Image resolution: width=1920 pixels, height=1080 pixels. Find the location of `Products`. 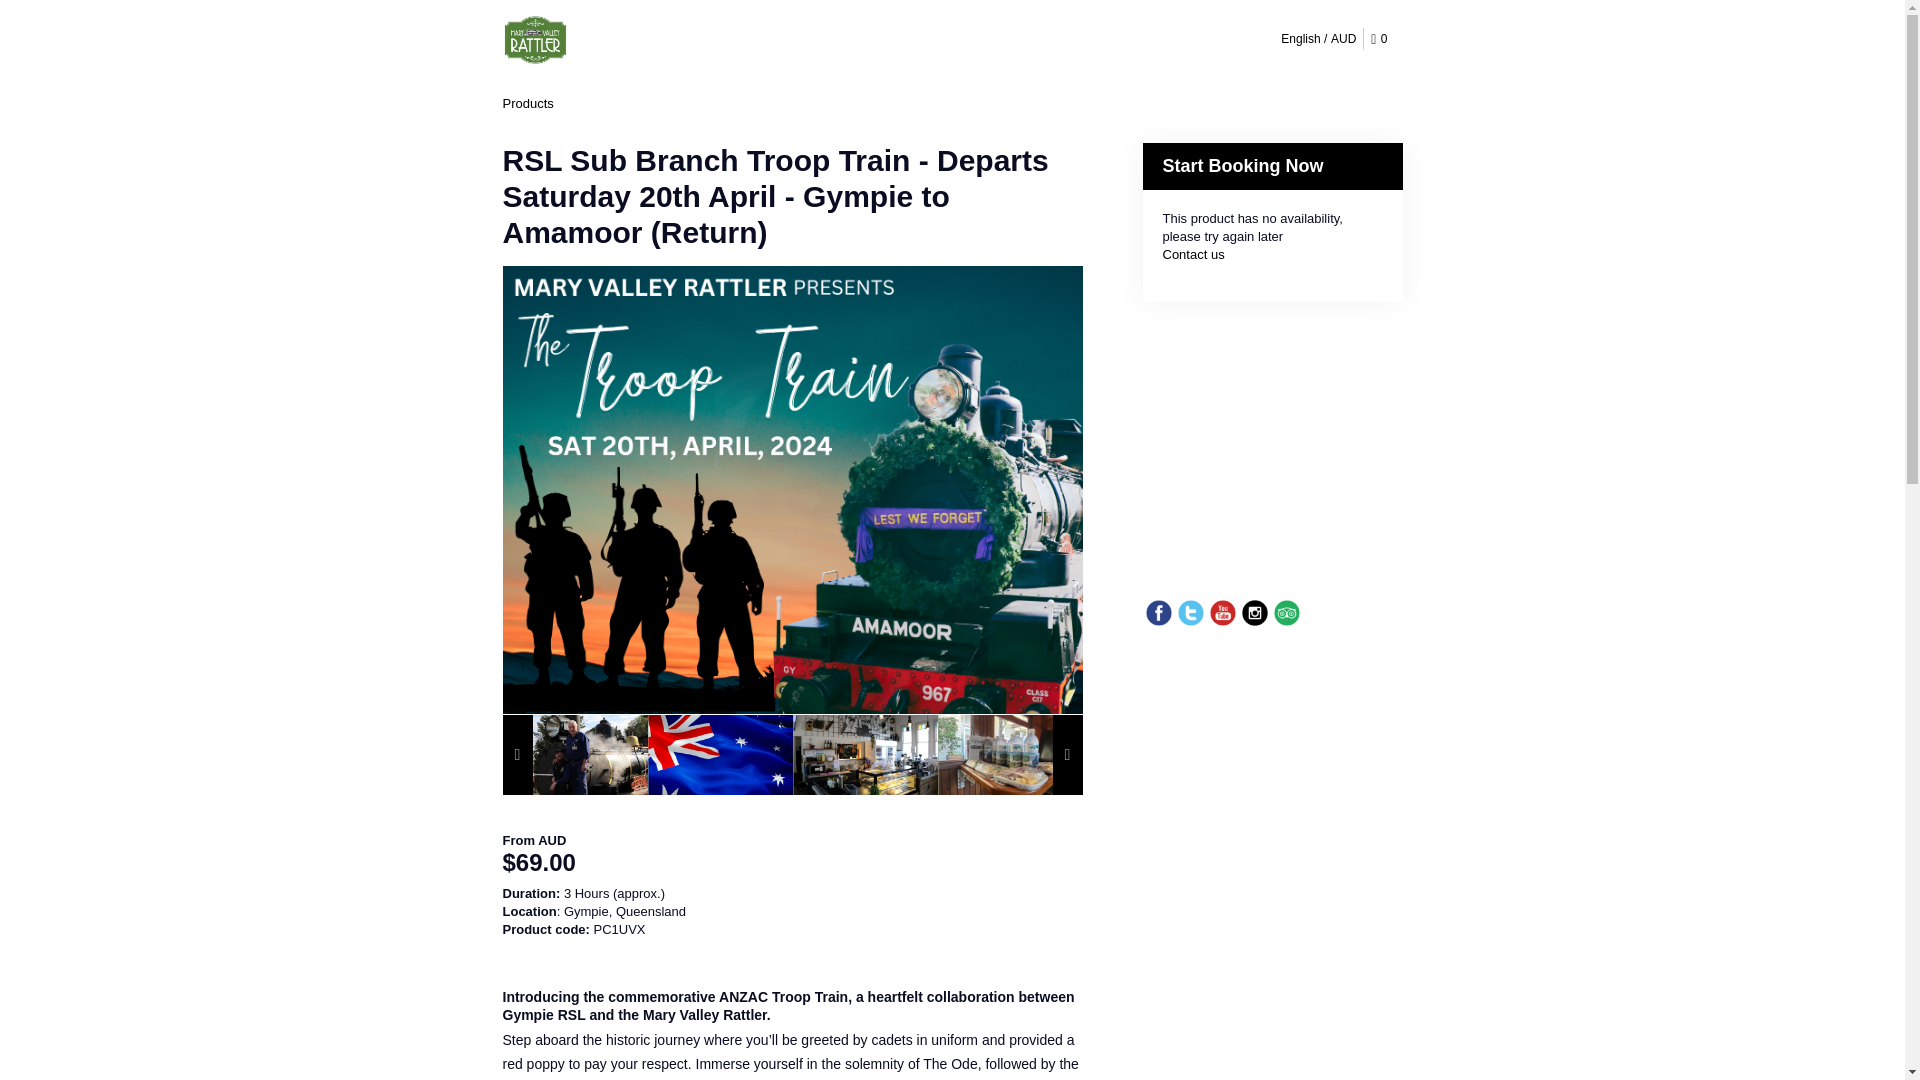

Products is located at coordinates (526, 104).